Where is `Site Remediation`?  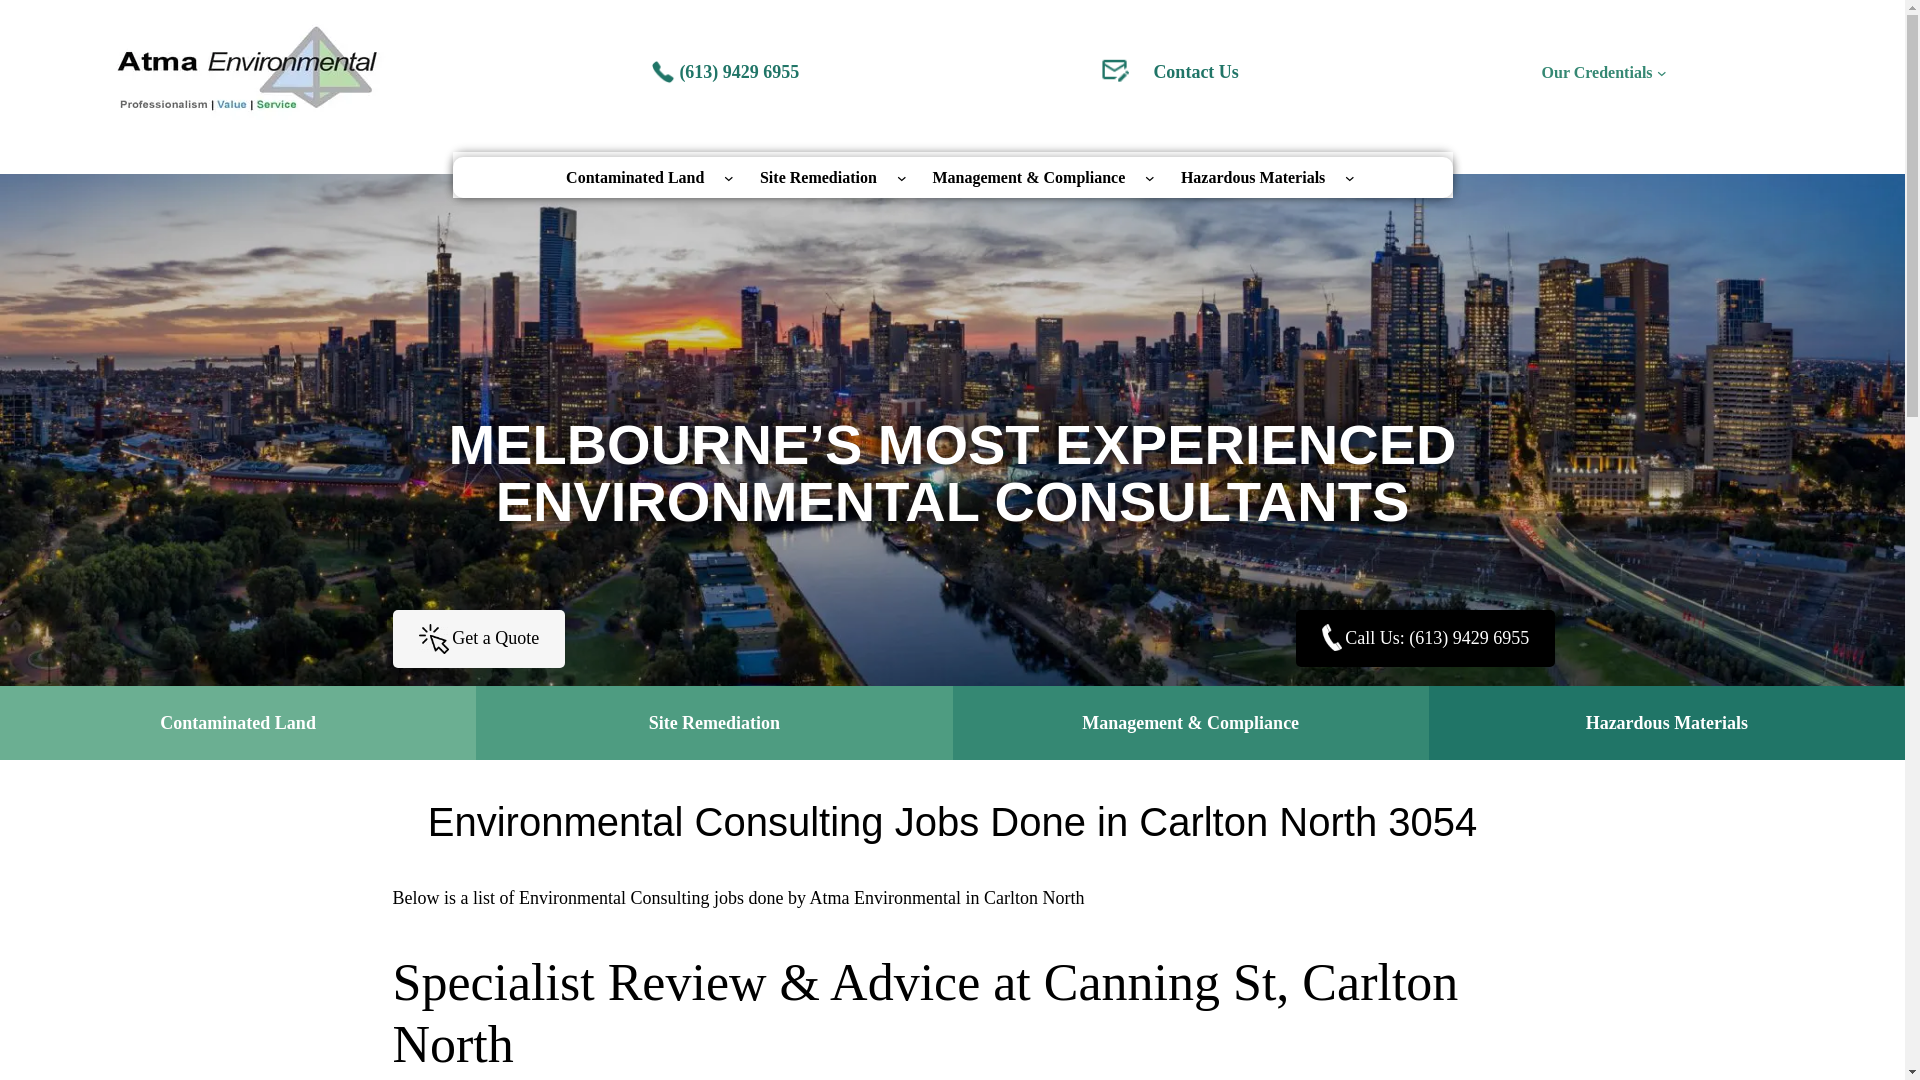 Site Remediation is located at coordinates (818, 176).